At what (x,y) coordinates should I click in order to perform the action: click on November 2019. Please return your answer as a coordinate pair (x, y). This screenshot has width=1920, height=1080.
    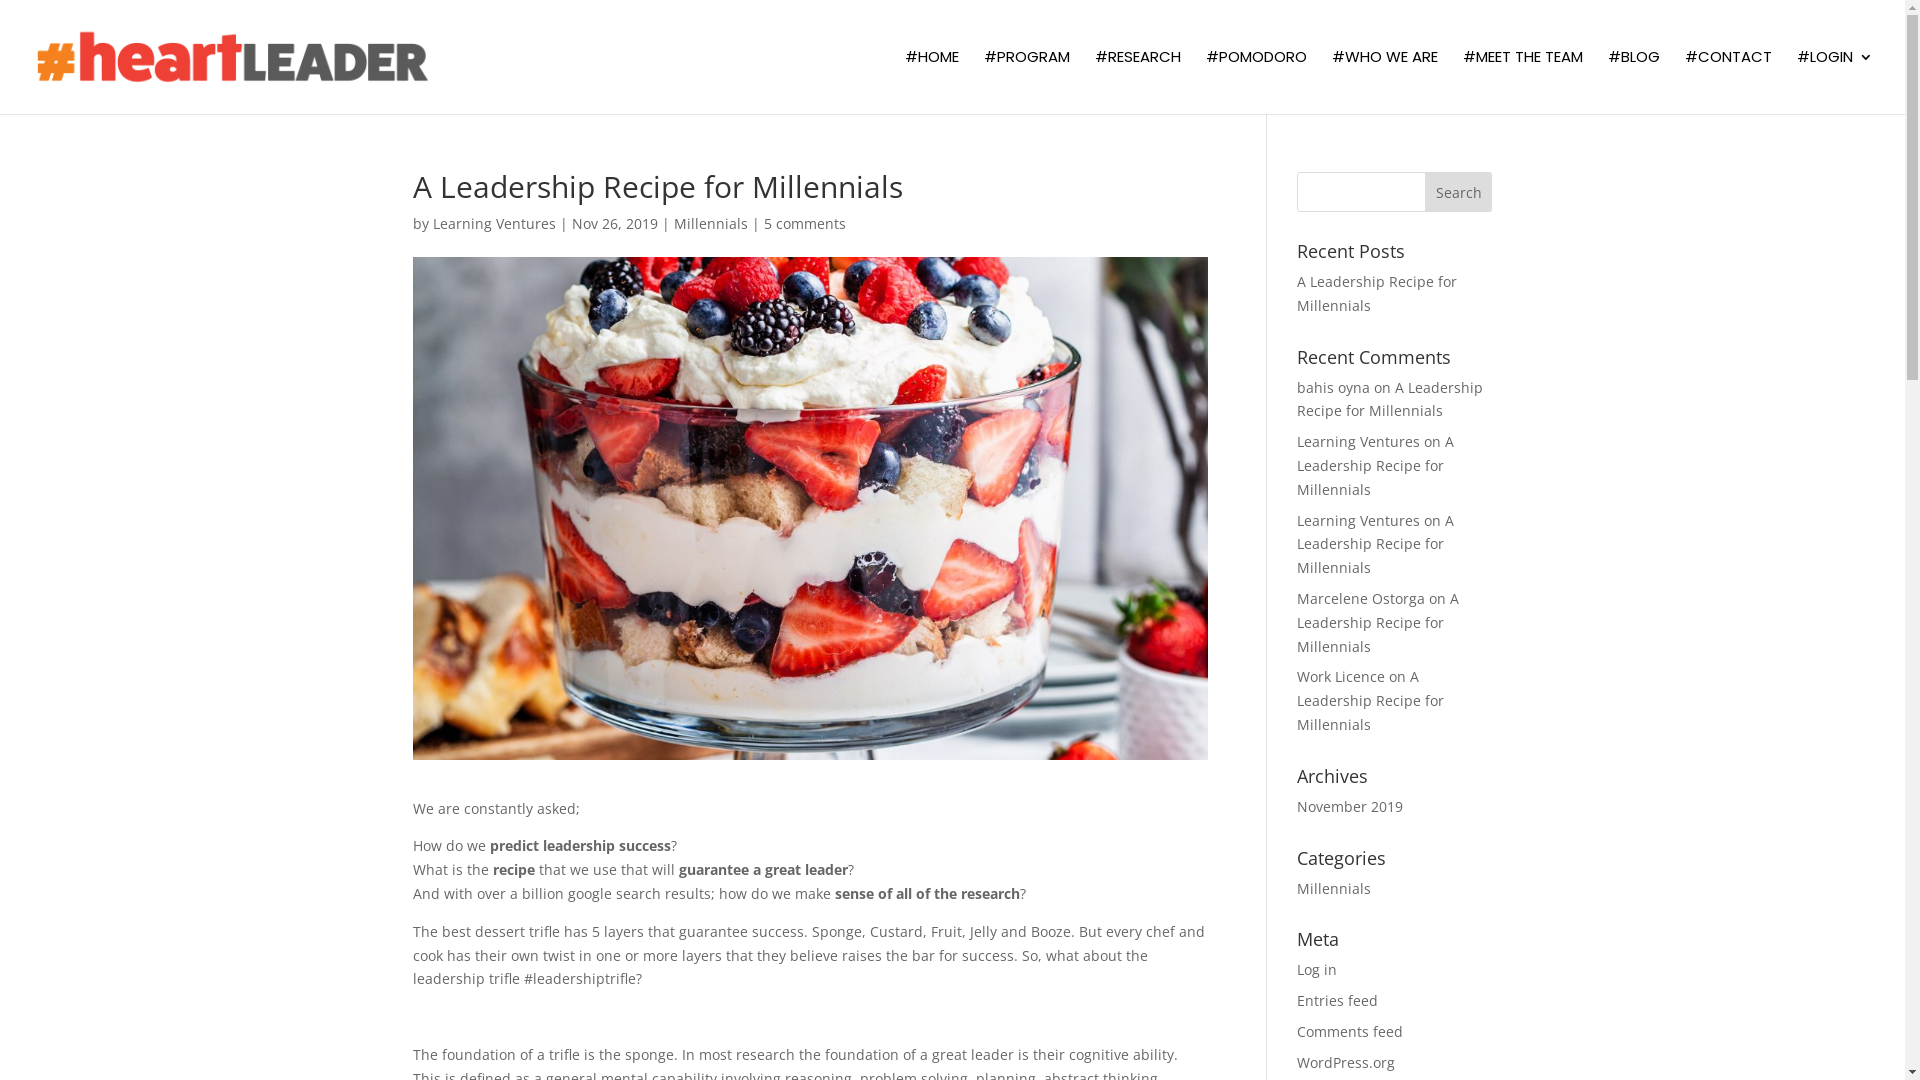
    Looking at the image, I should click on (1350, 806).